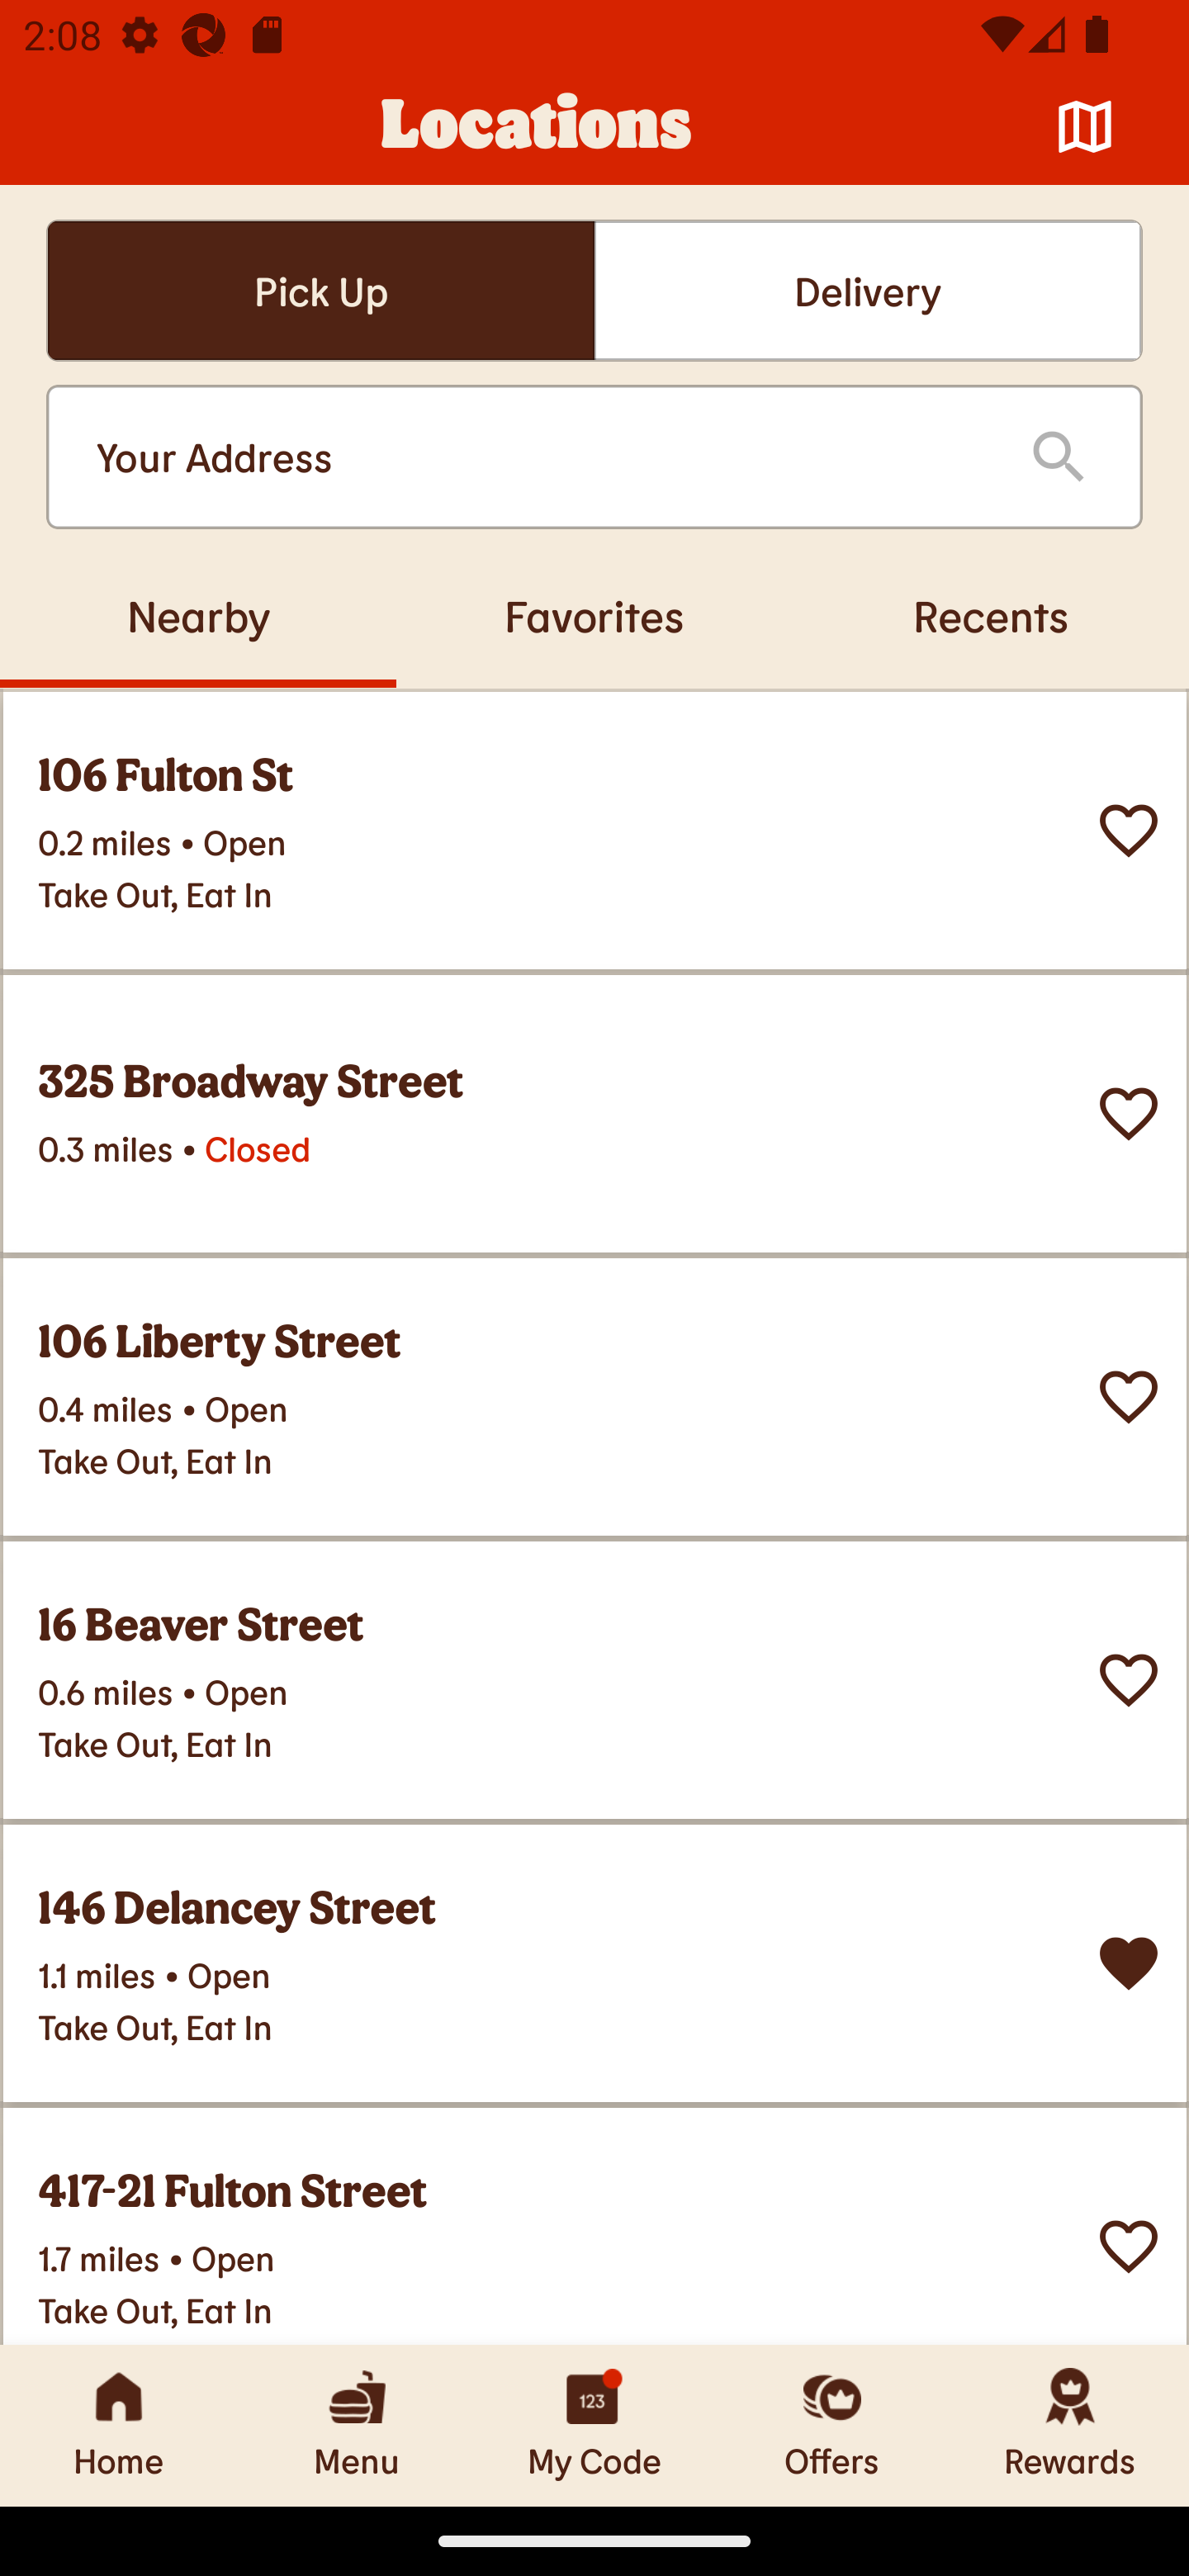 Image resolution: width=1189 pixels, height=2576 pixels. What do you see at coordinates (1129, 2247) in the screenshot?
I see `Set this restaurant as a favorite ` at bounding box center [1129, 2247].